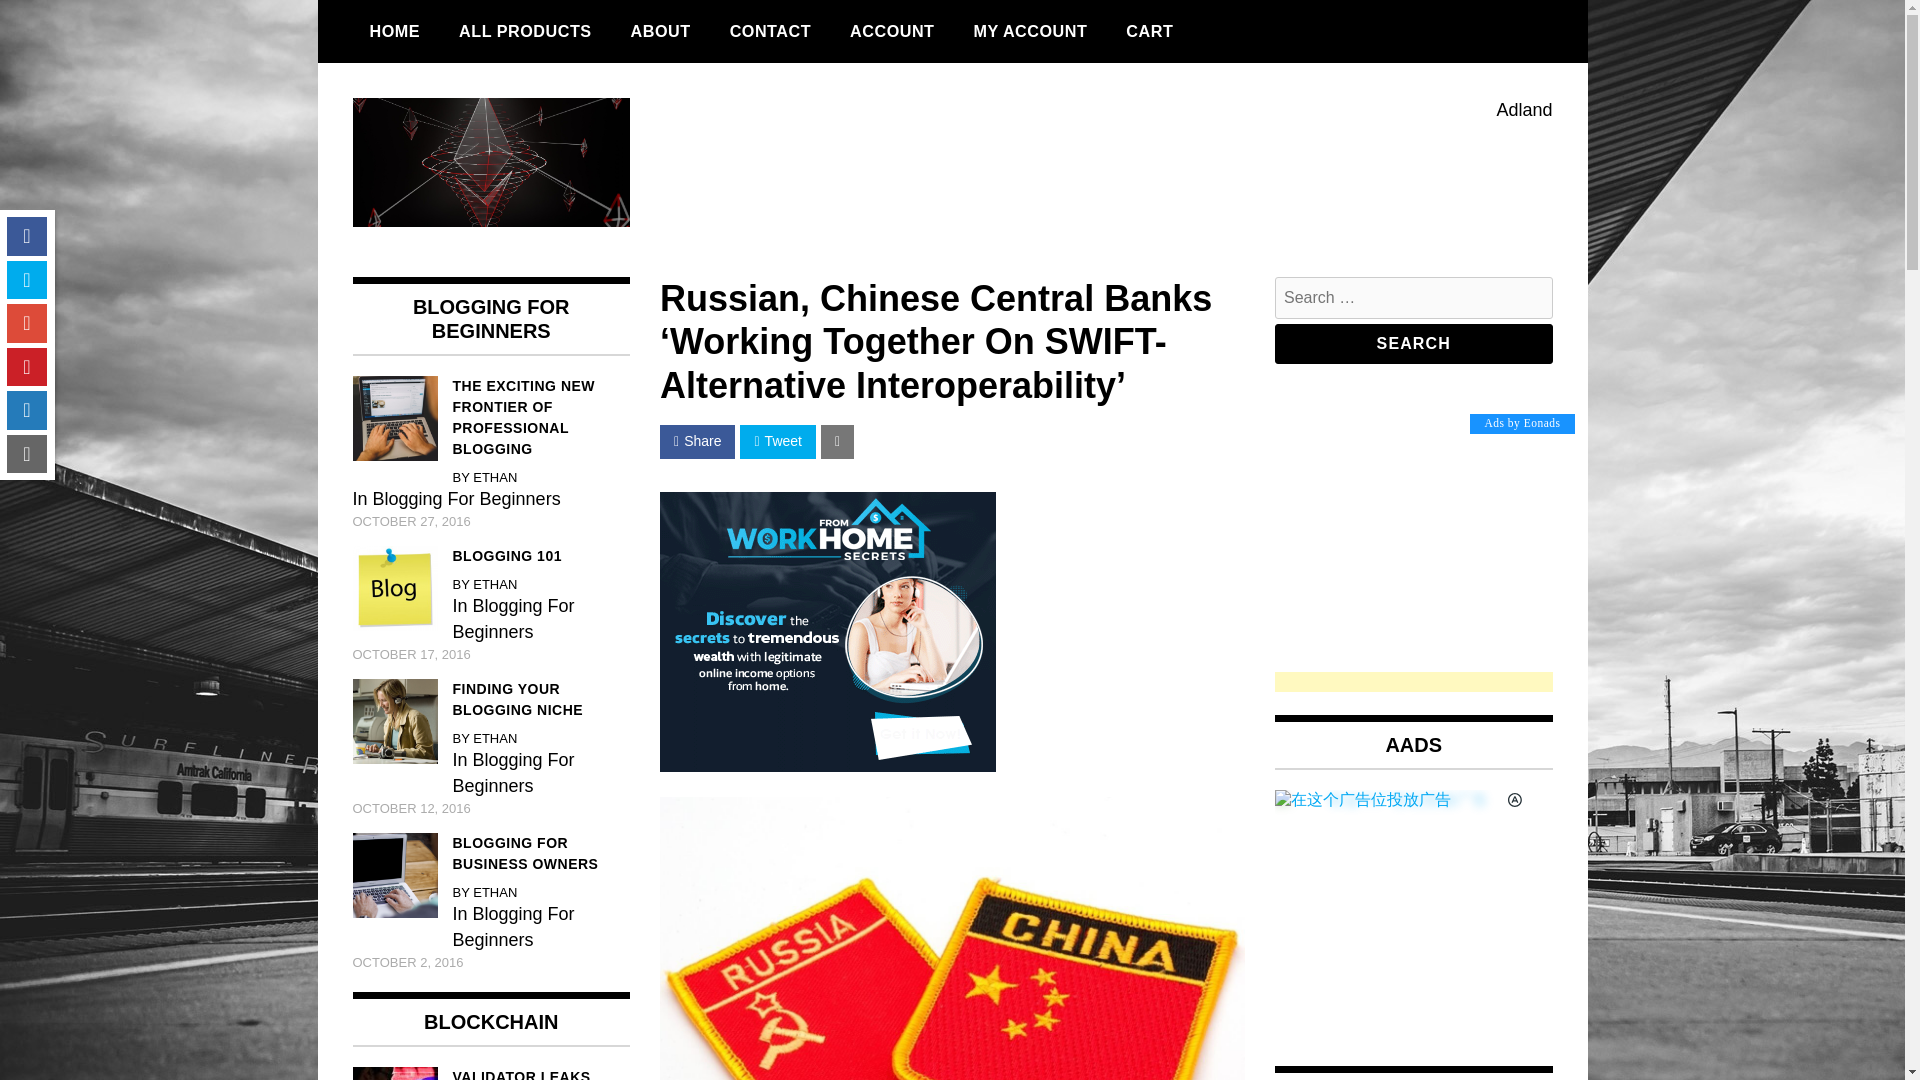 The image size is (1920, 1080). I want to click on Search, so click(1414, 344).